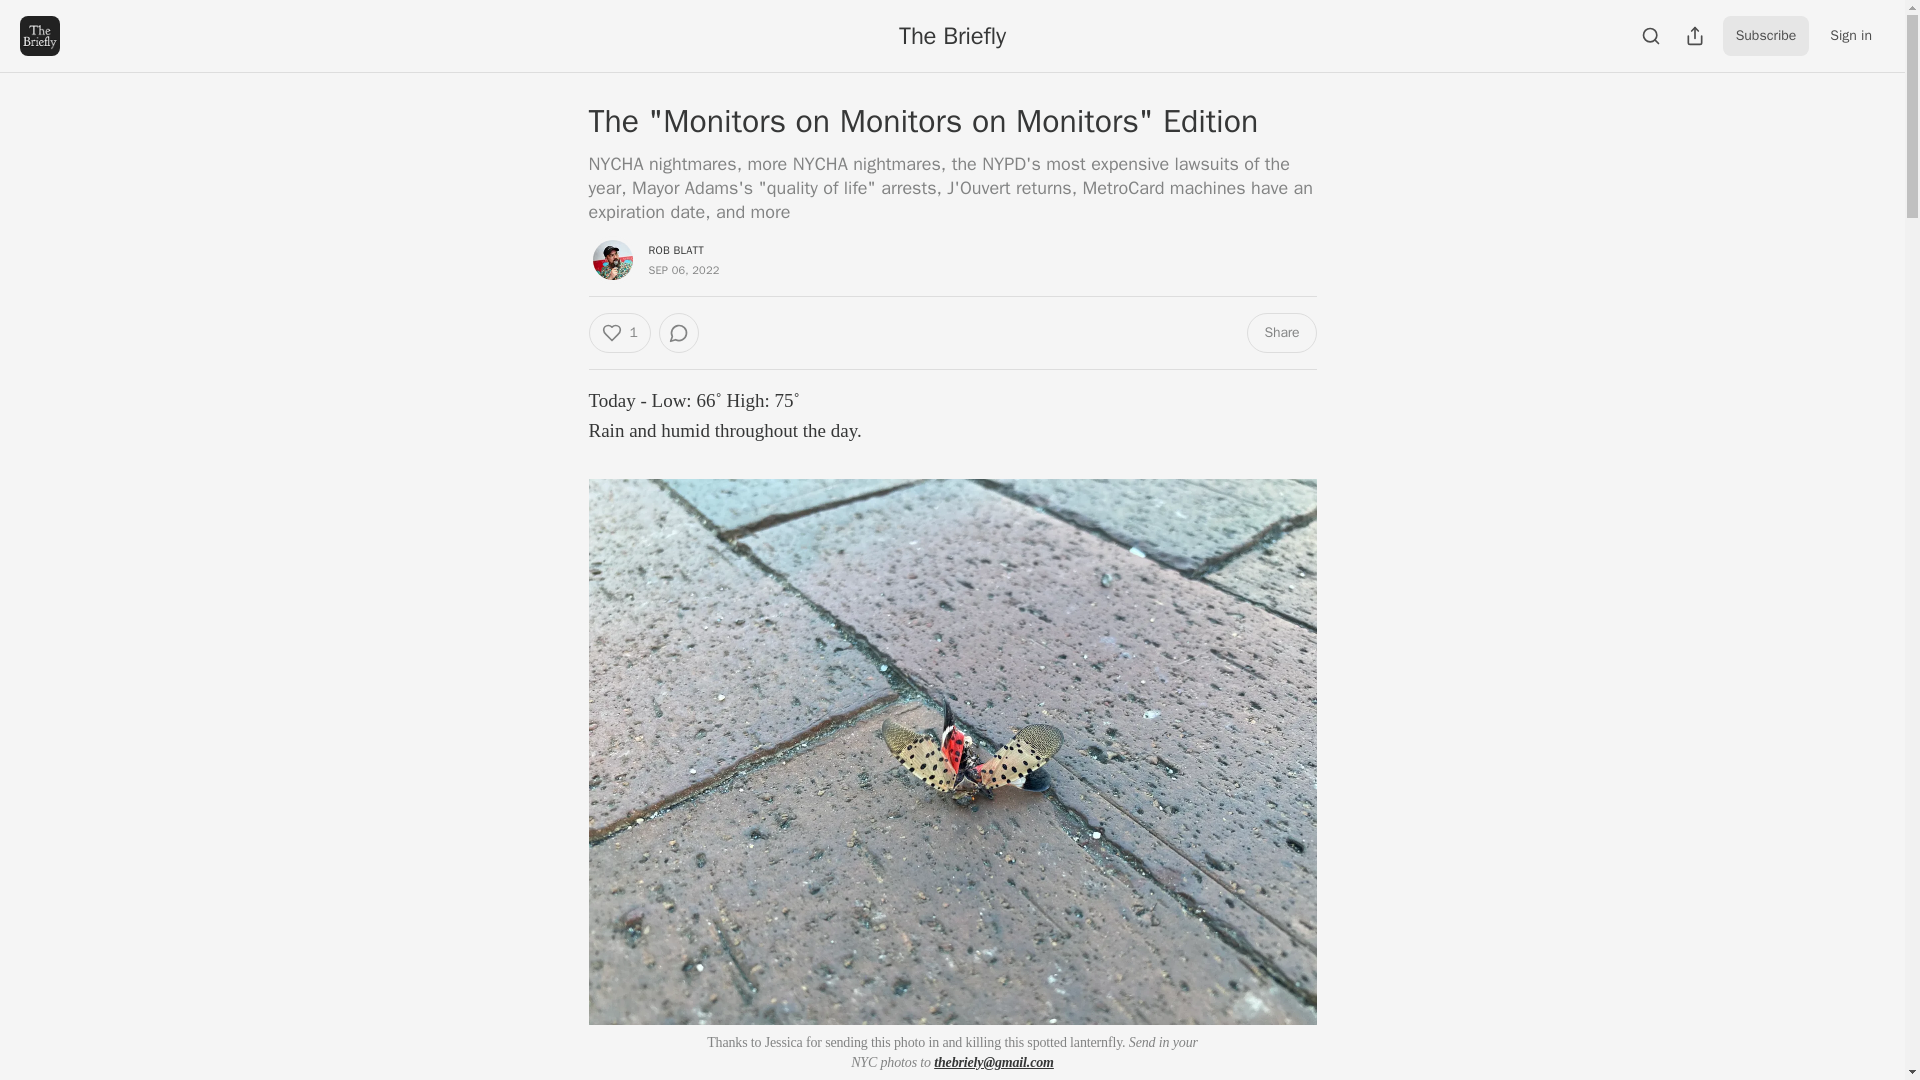 This screenshot has height=1080, width=1920. What do you see at coordinates (618, 333) in the screenshot?
I see `1` at bounding box center [618, 333].